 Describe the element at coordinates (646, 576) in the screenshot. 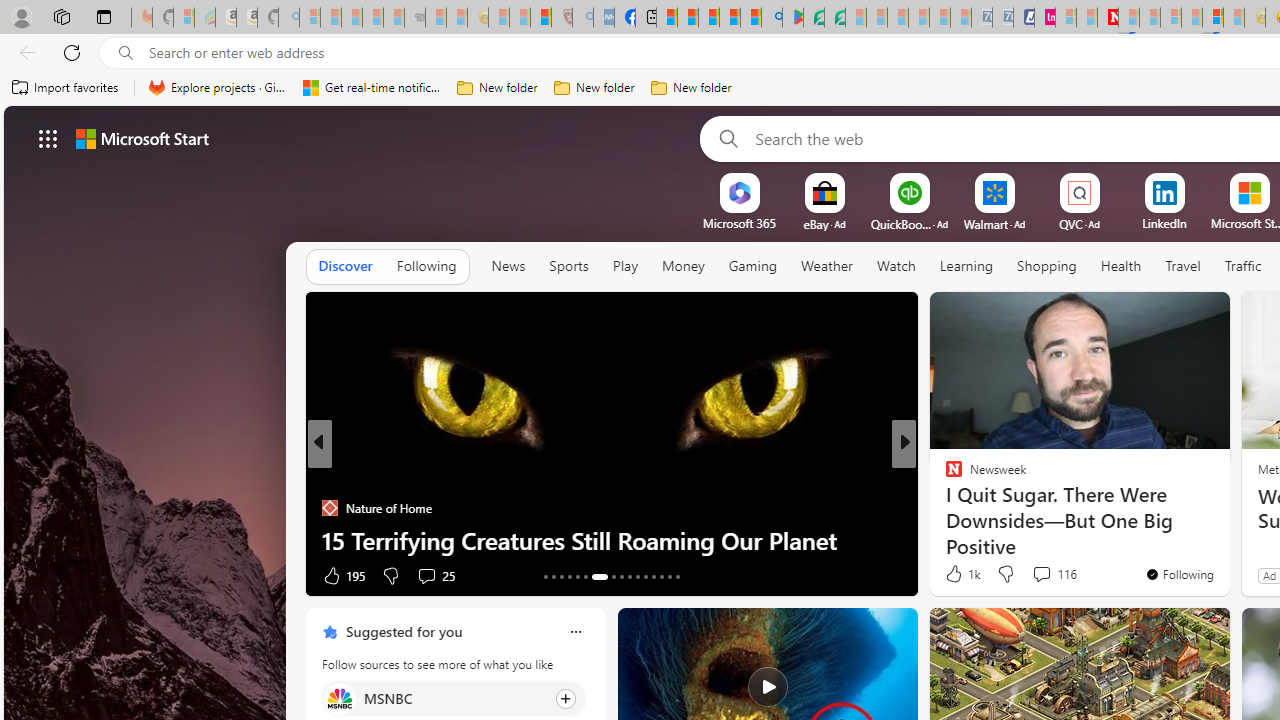

I see `AutomationID: tab-24` at that location.